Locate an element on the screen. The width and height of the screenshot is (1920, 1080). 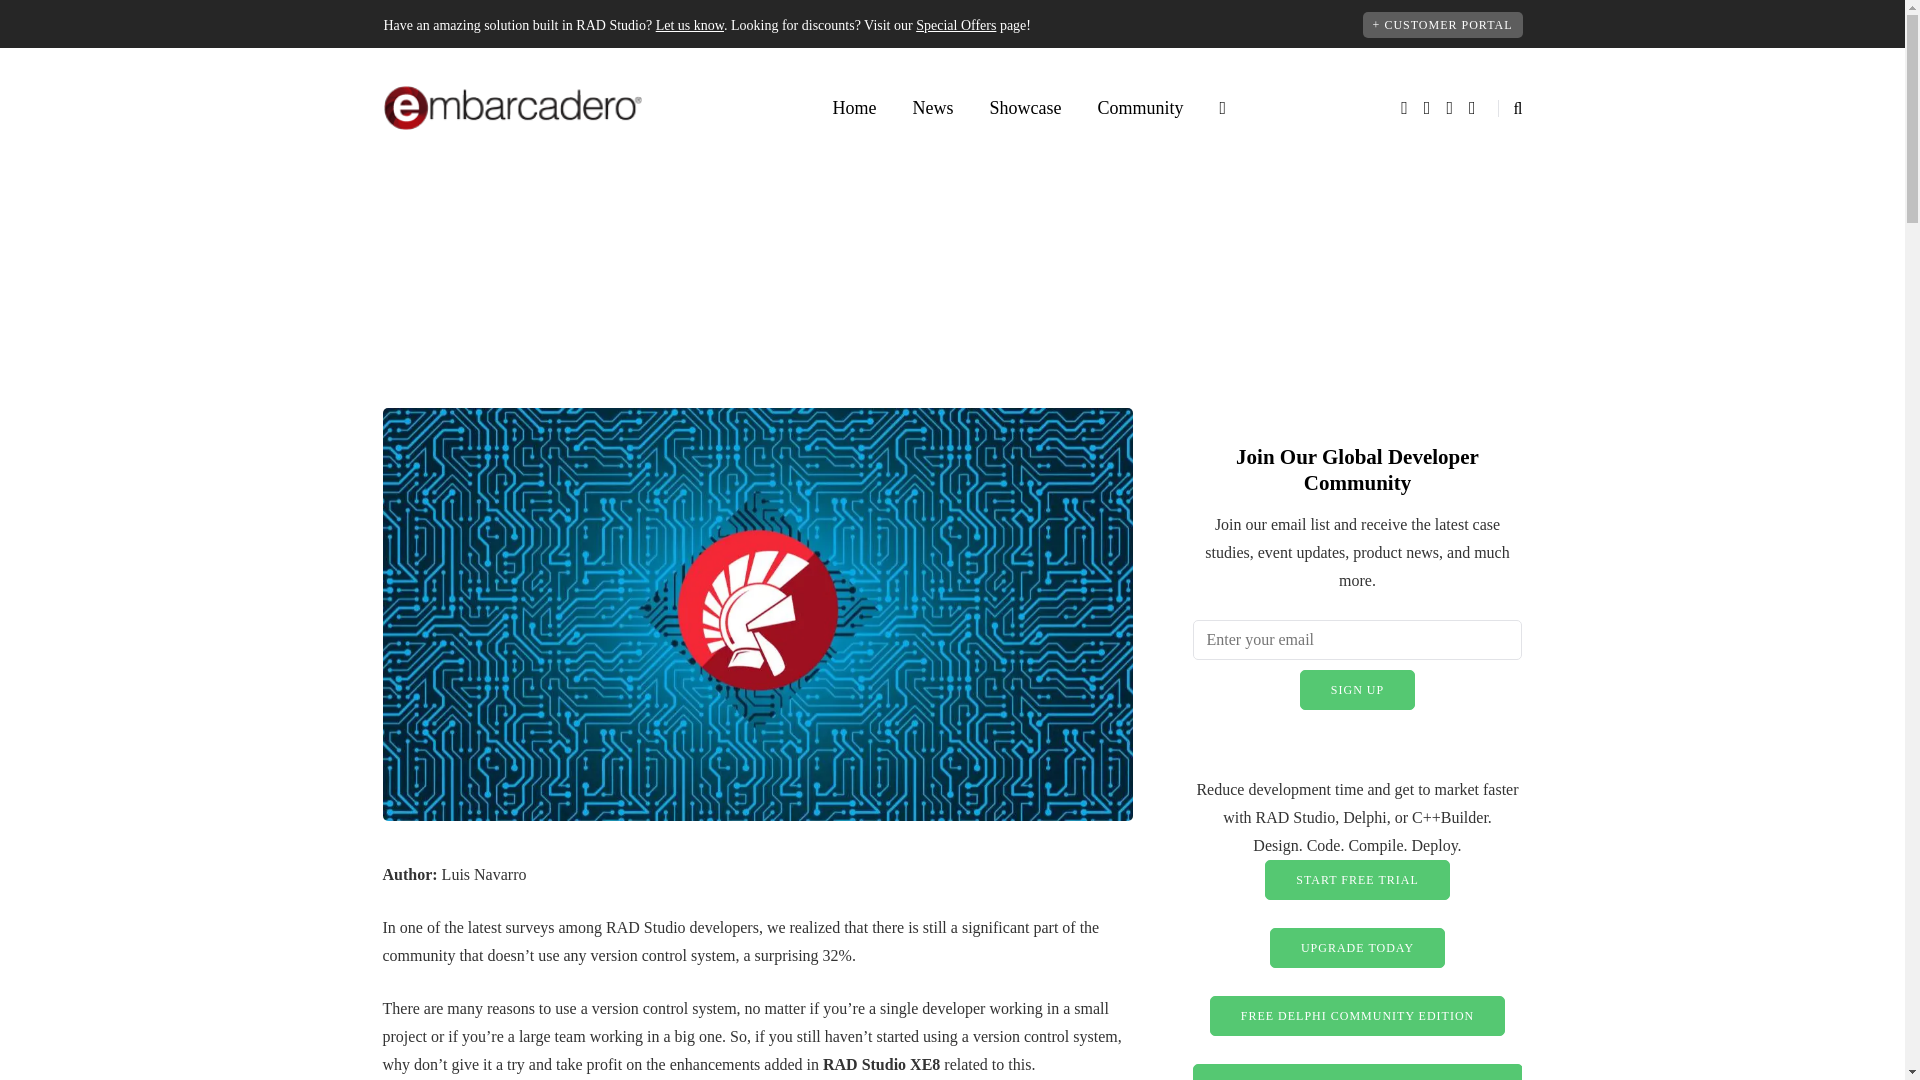
Let us know is located at coordinates (690, 26).